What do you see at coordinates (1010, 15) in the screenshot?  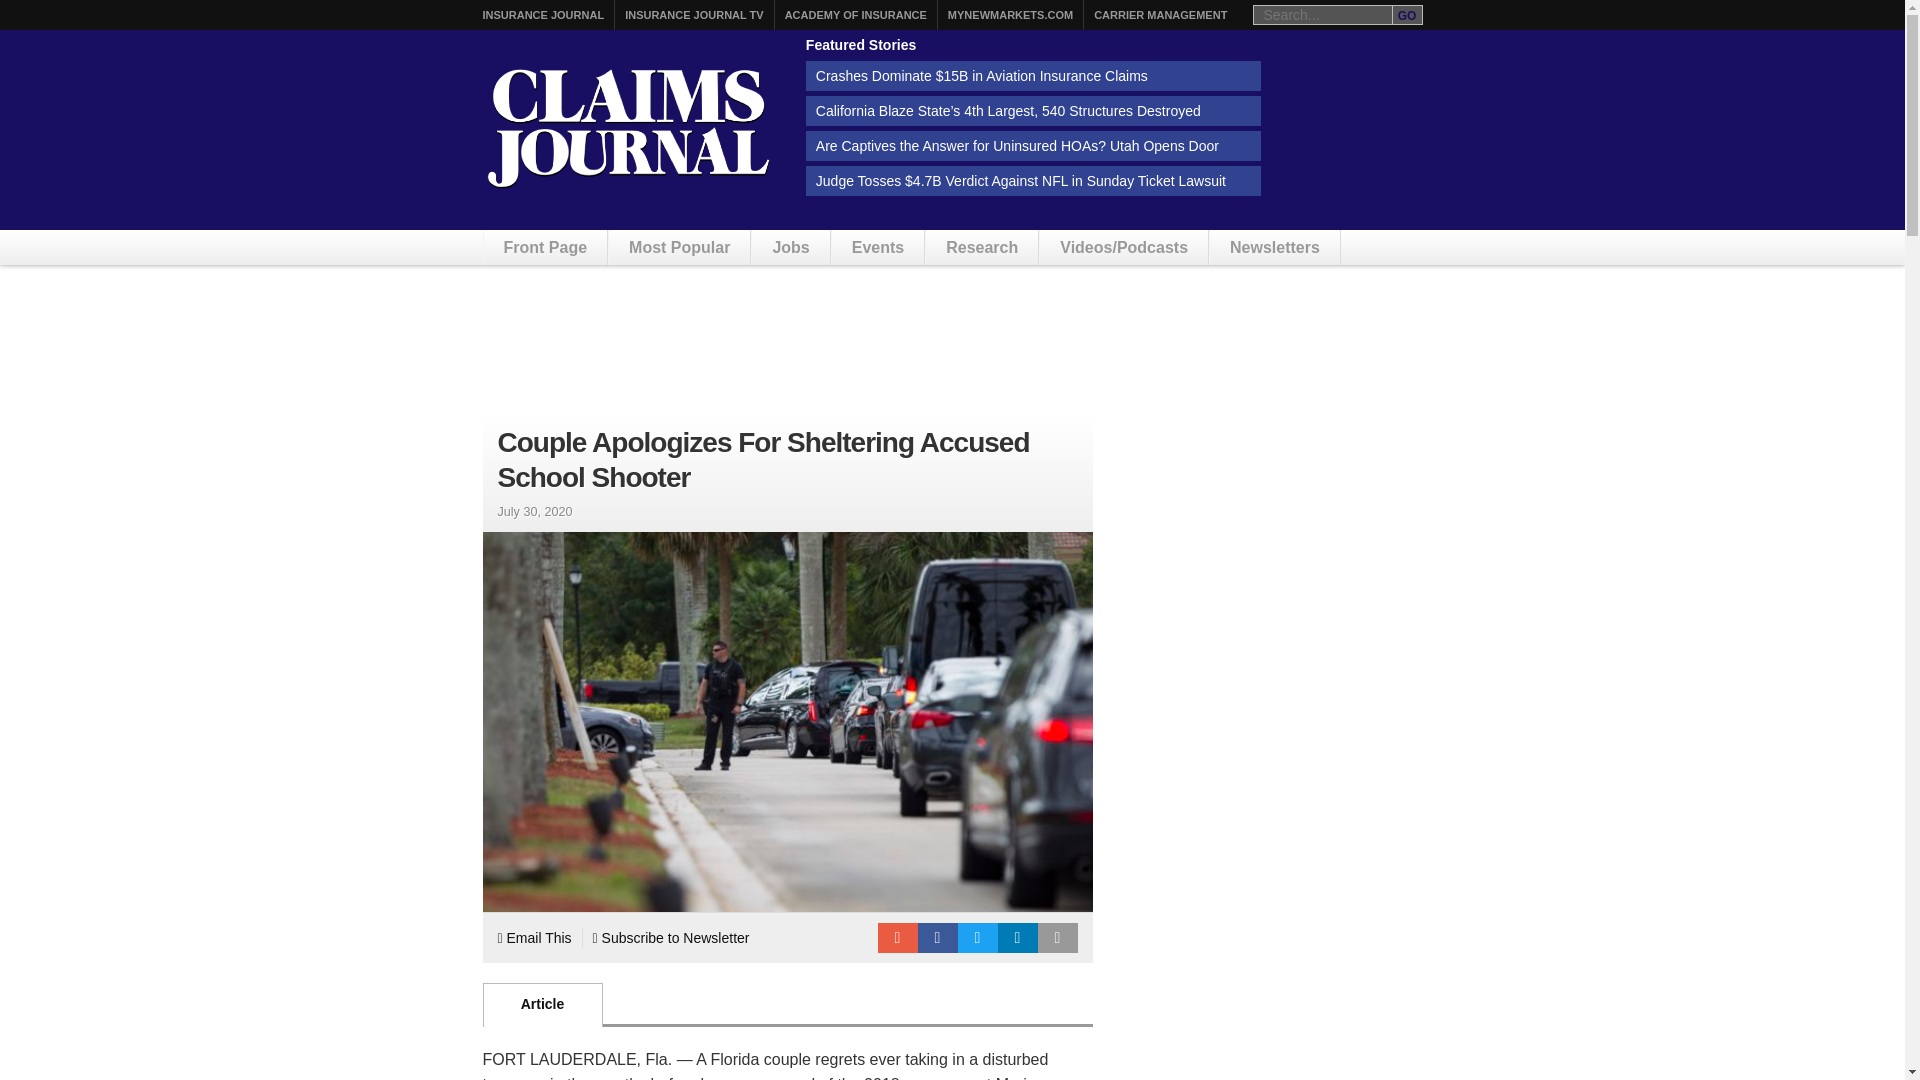 I see `MYNEWMARKETS.COM` at bounding box center [1010, 15].